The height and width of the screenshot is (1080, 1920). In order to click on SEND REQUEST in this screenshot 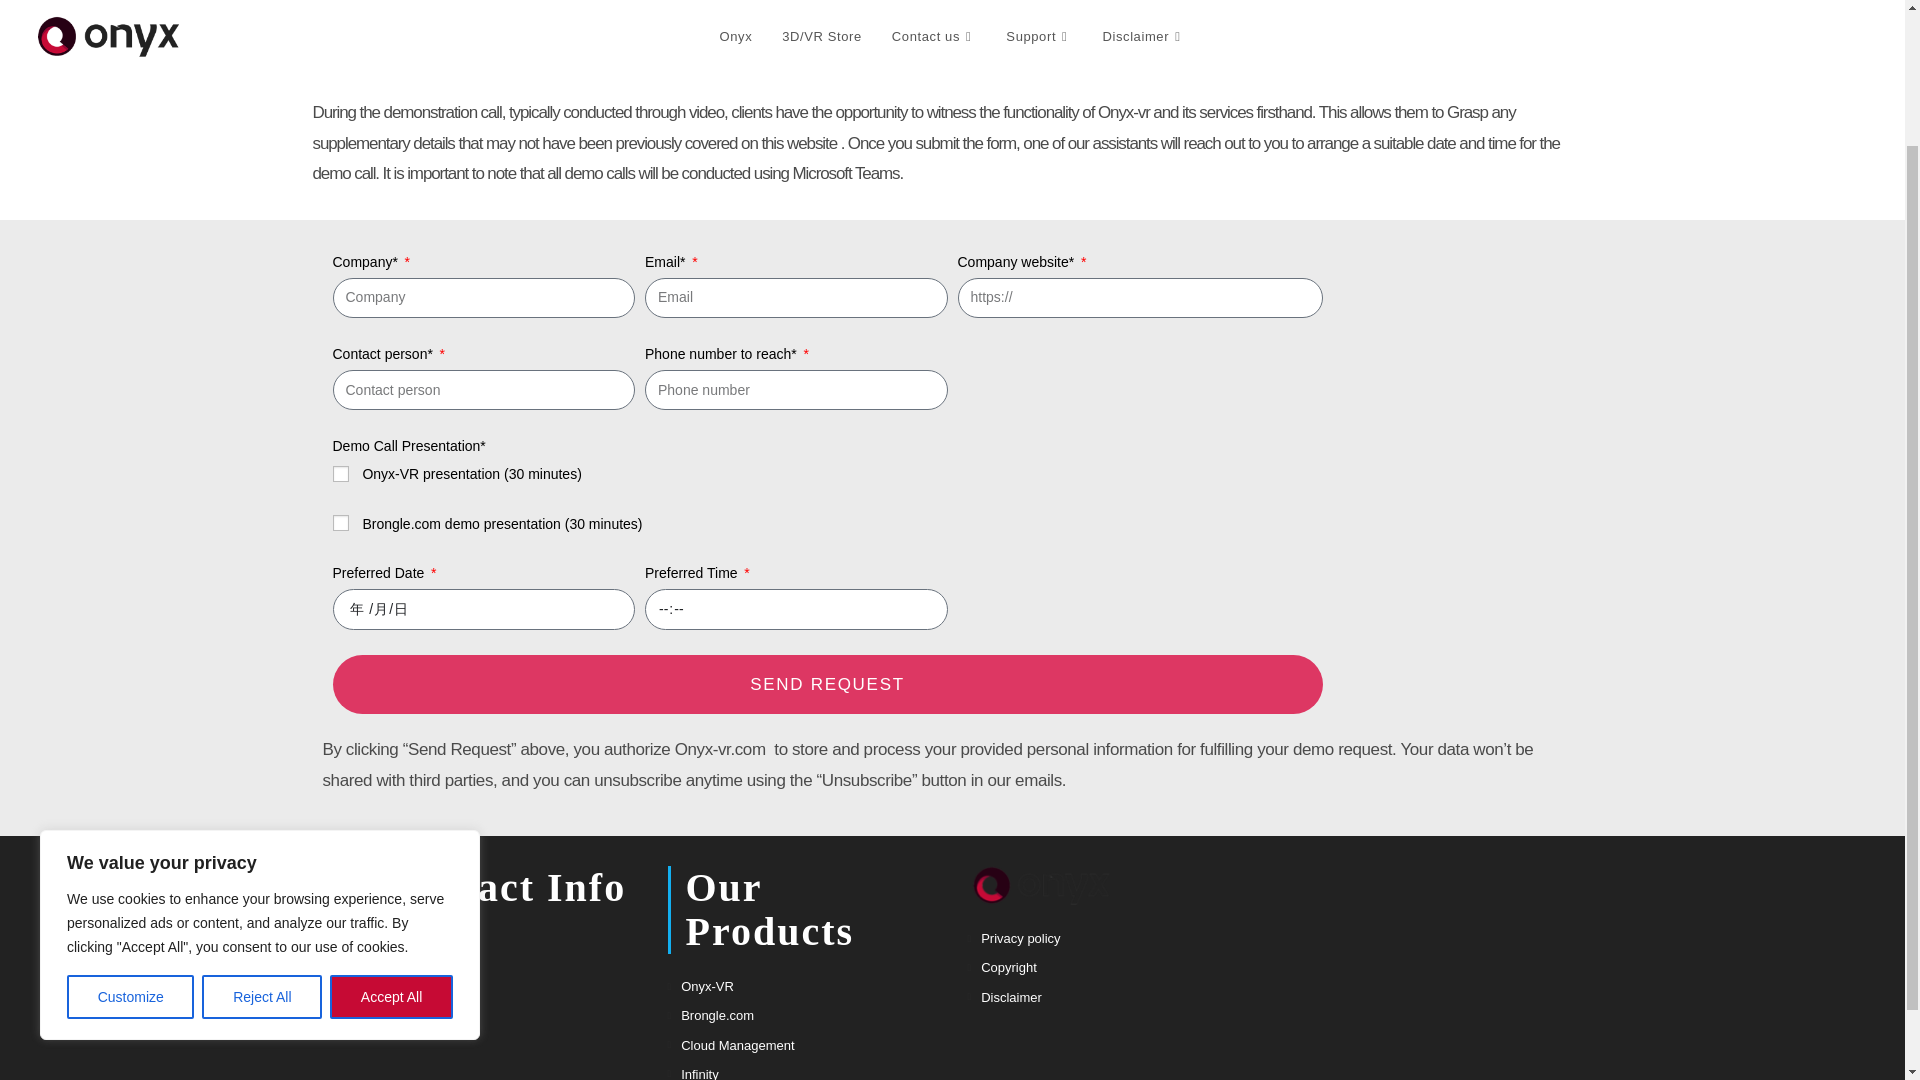, I will do `click(827, 684)`.